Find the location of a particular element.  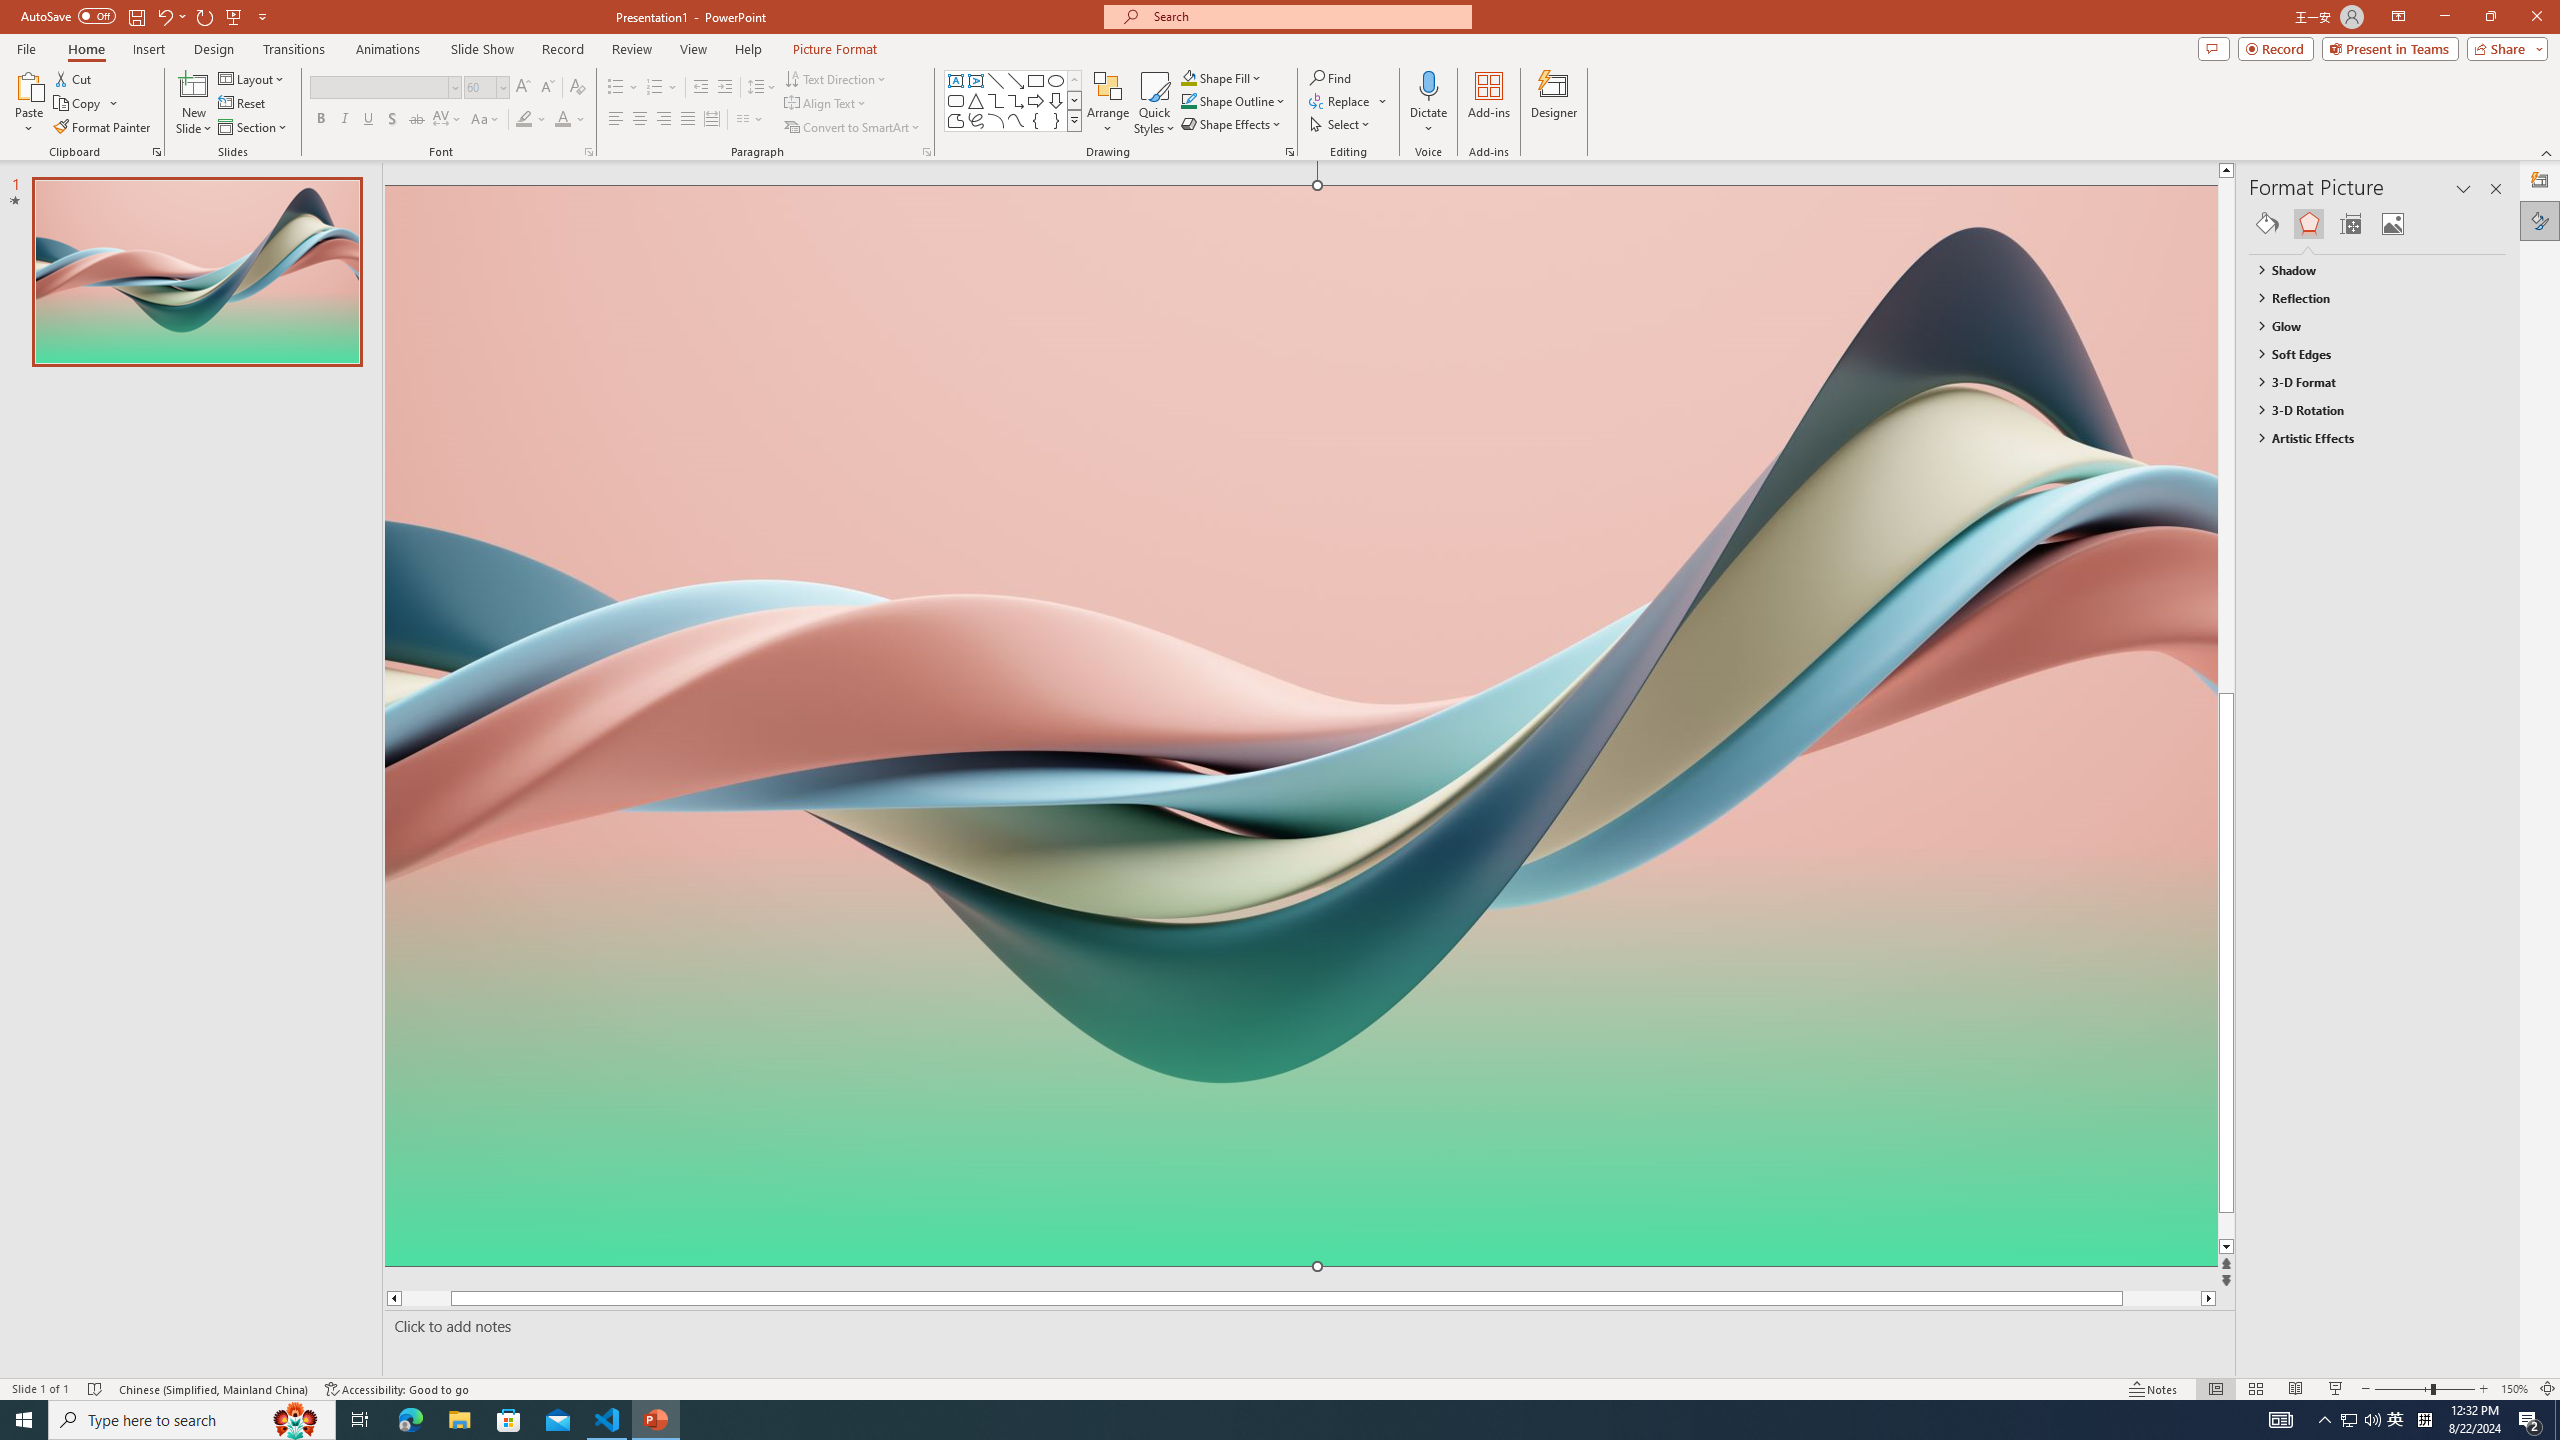

Present in Teams is located at coordinates (2390, 48).